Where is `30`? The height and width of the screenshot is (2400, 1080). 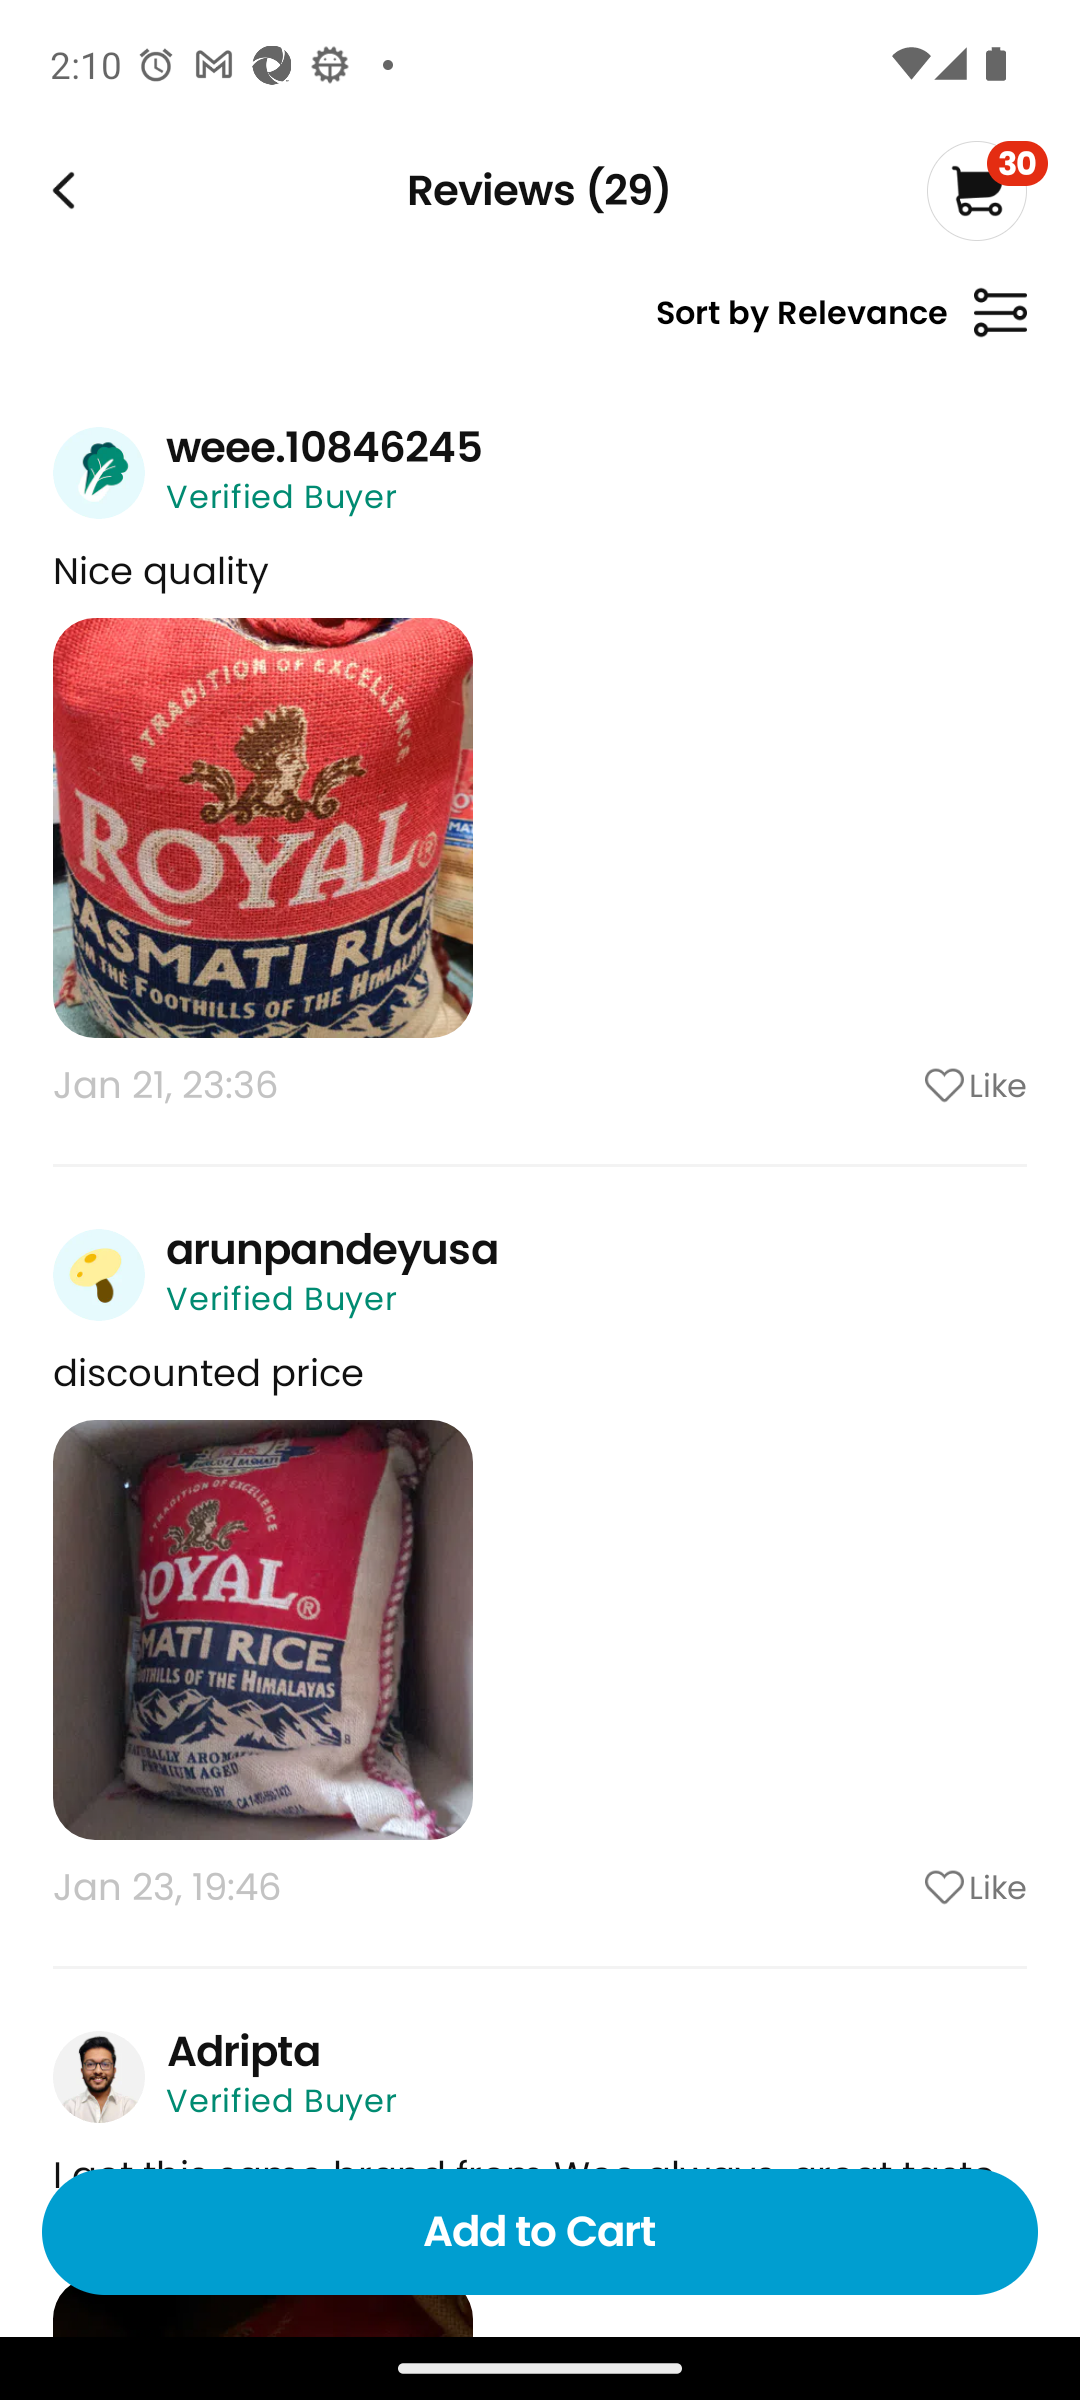
30 is located at coordinates (986, 190).